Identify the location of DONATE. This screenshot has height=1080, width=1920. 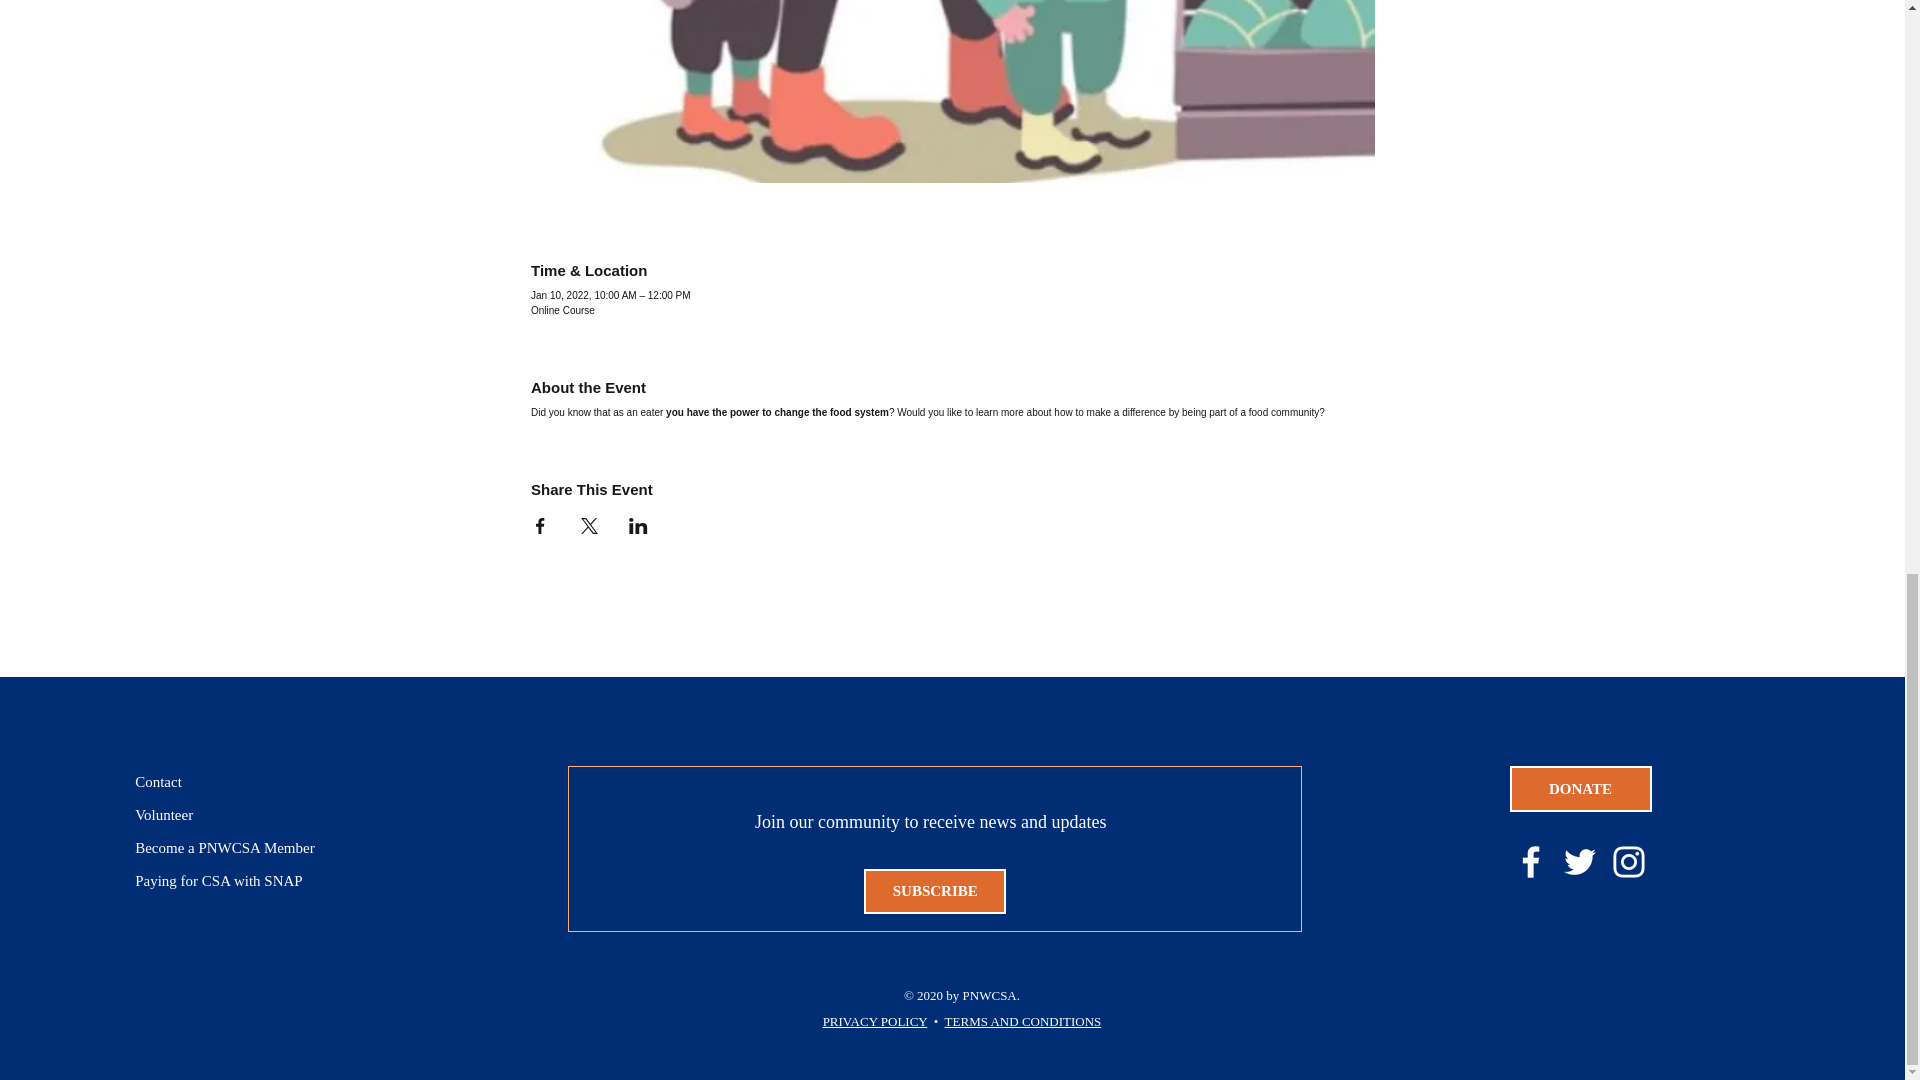
(1580, 788).